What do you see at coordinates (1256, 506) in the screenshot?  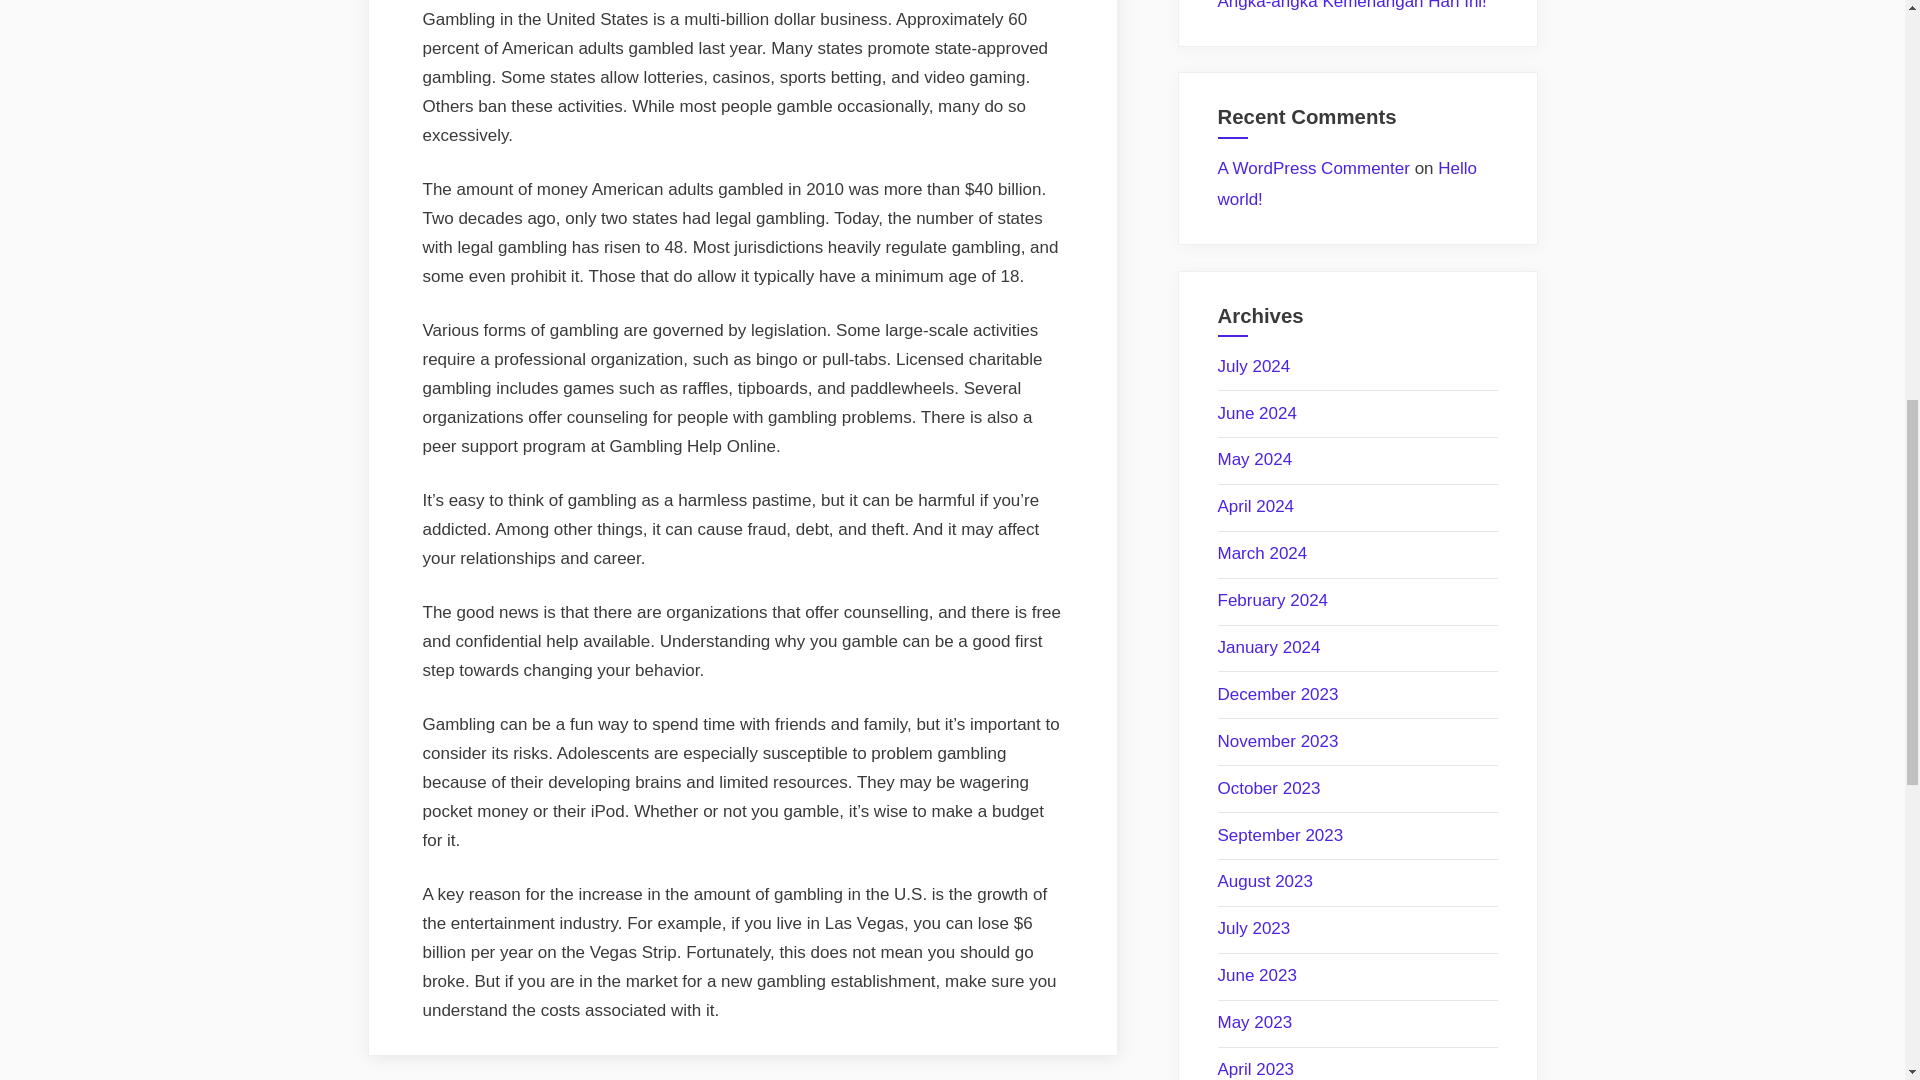 I see `April 2024` at bounding box center [1256, 506].